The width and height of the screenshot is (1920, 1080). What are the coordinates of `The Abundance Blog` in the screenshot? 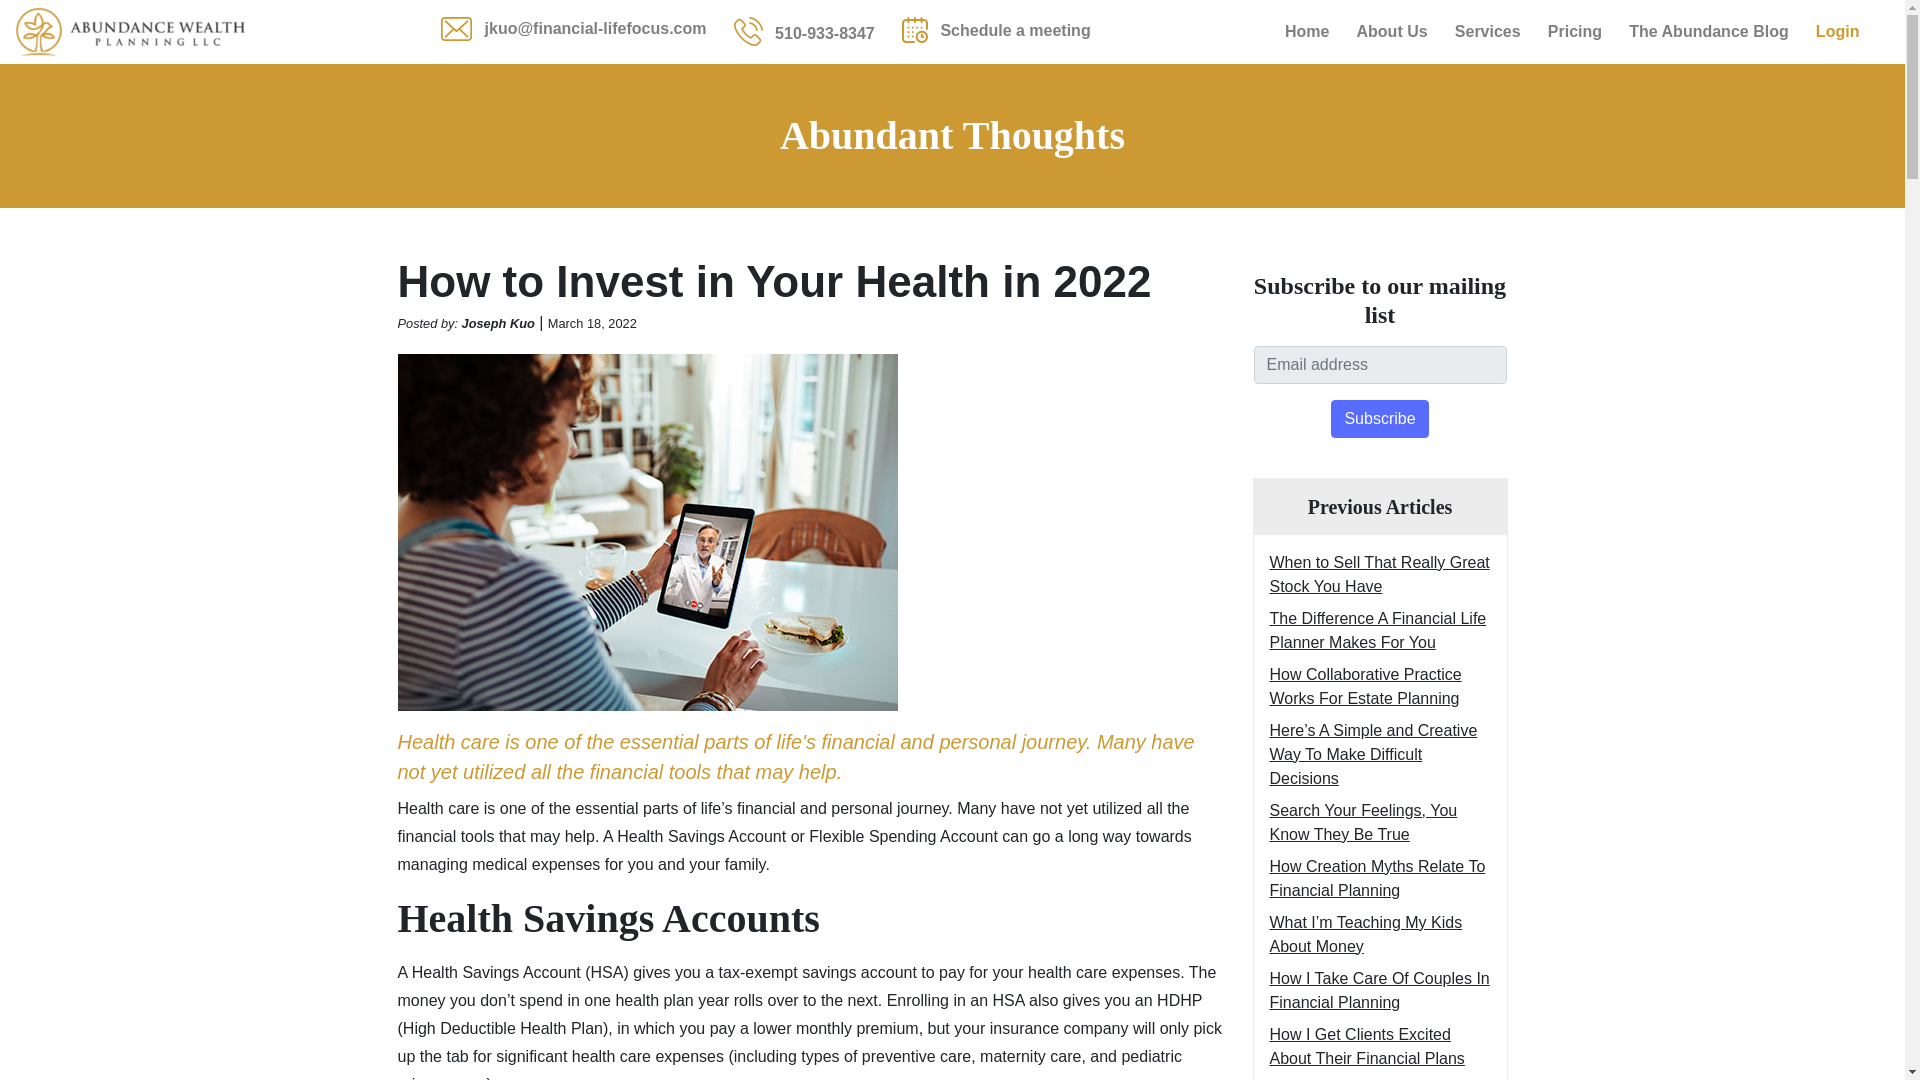 It's located at (1709, 31).